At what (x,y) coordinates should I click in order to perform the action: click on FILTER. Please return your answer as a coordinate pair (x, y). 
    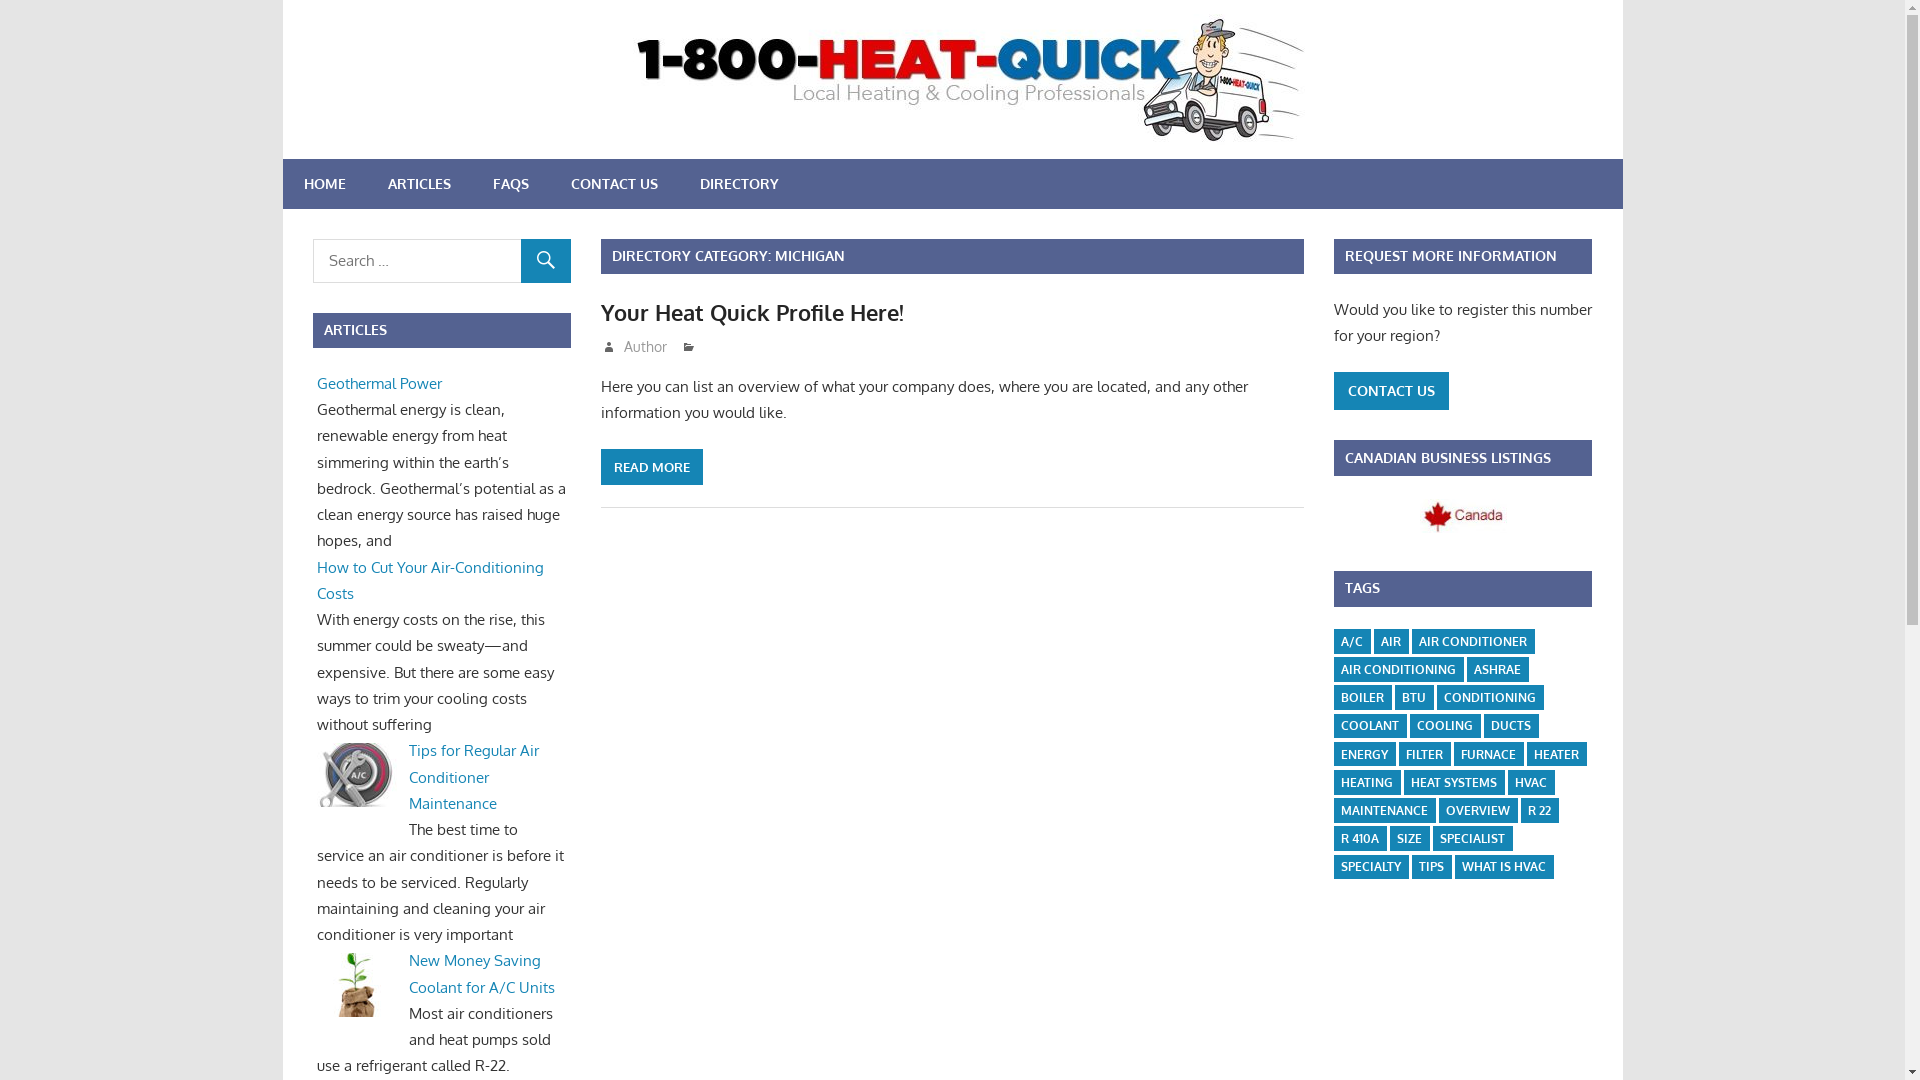
    Looking at the image, I should click on (1424, 754).